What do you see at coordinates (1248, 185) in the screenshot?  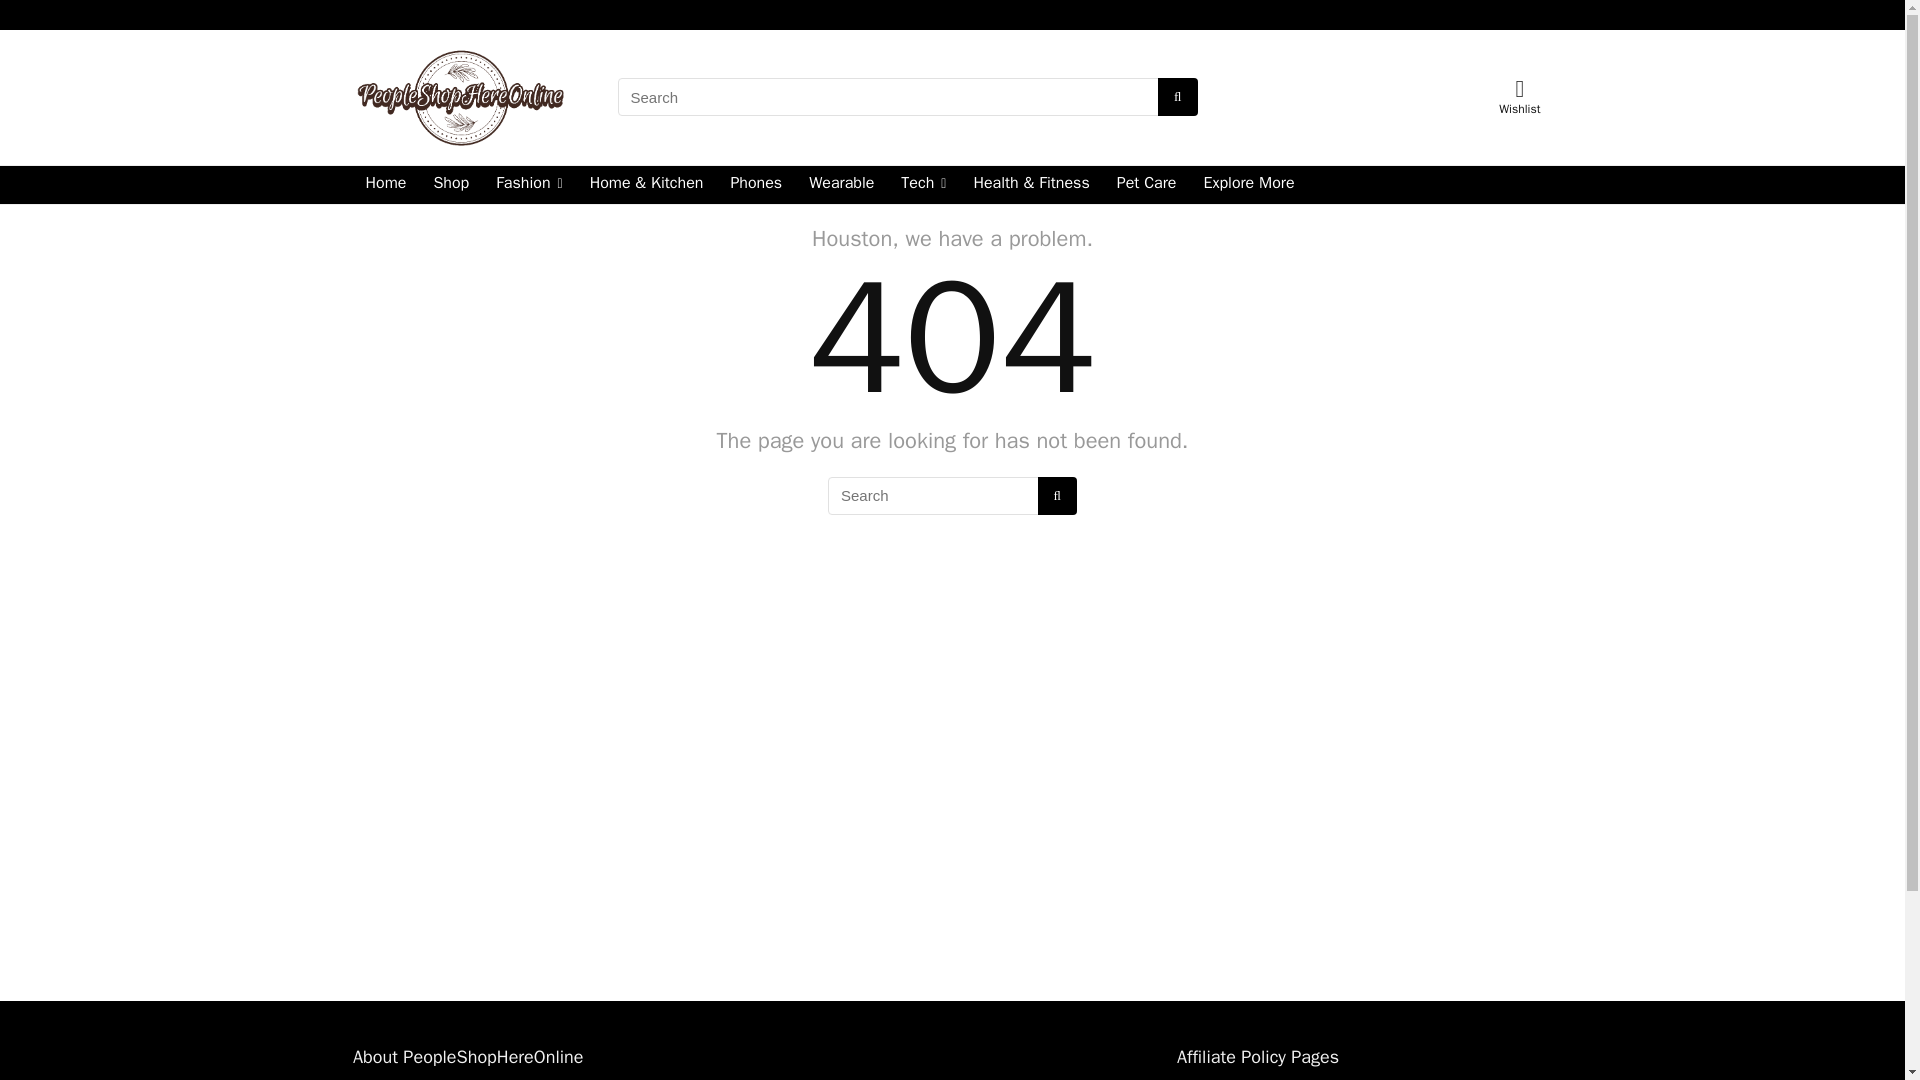 I see `Explore More` at bounding box center [1248, 185].